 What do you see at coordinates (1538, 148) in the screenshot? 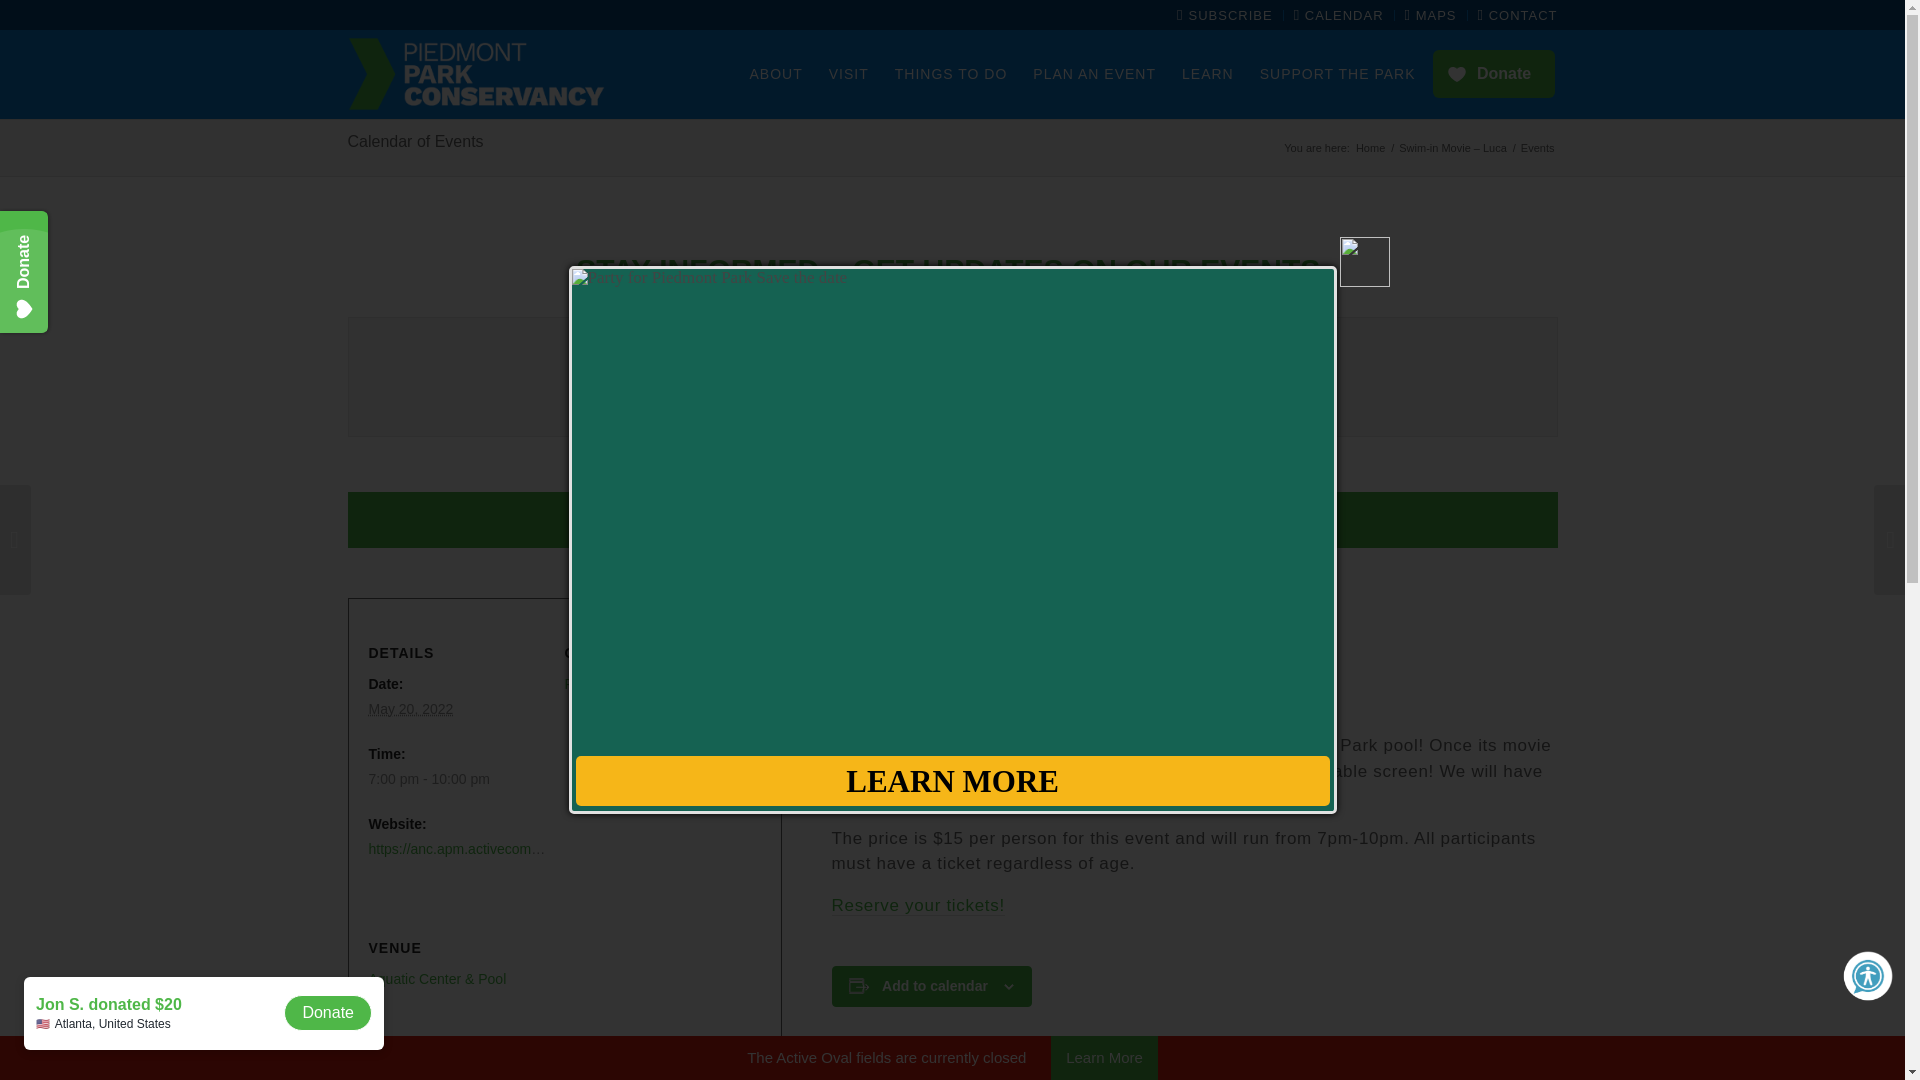
I see `Events` at bounding box center [1538, 148].